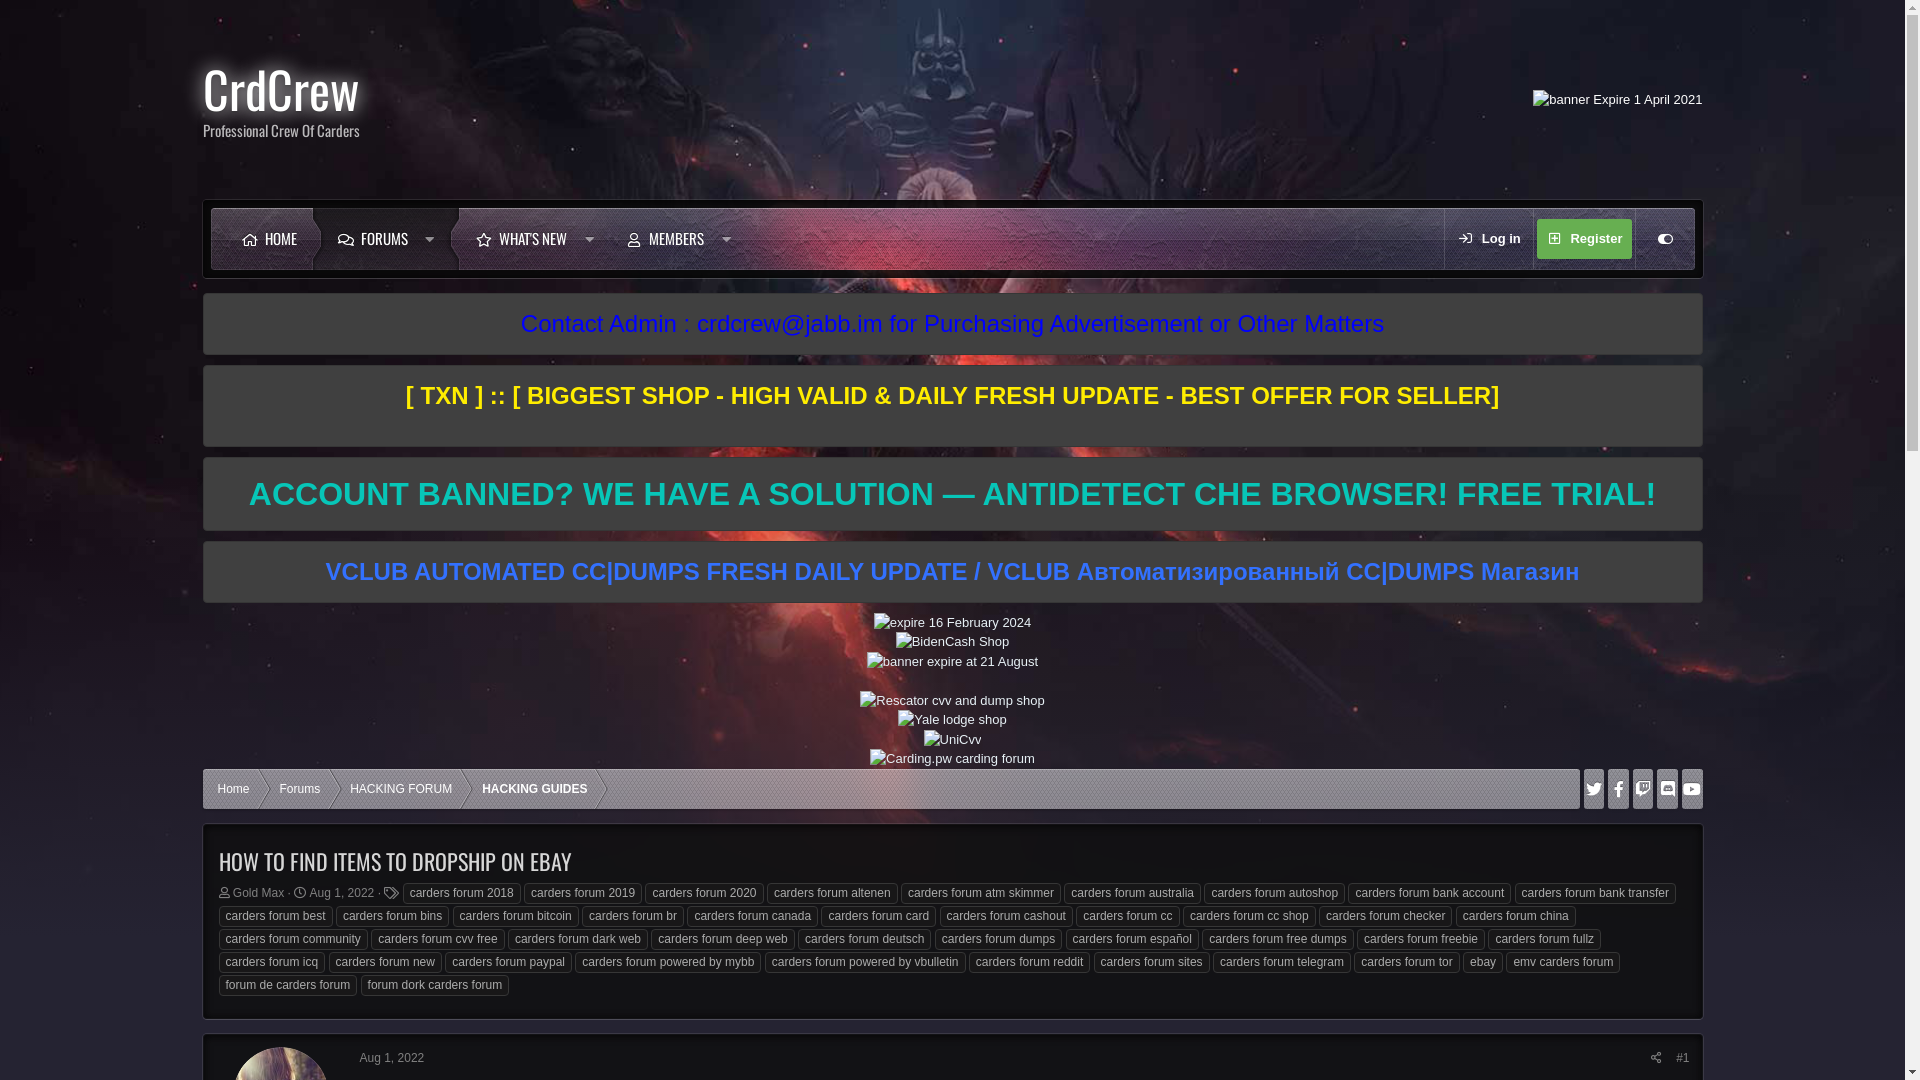 This screenshot has width=1920, height=1080. I want to click on emv carders forum, so click(1563, 962).